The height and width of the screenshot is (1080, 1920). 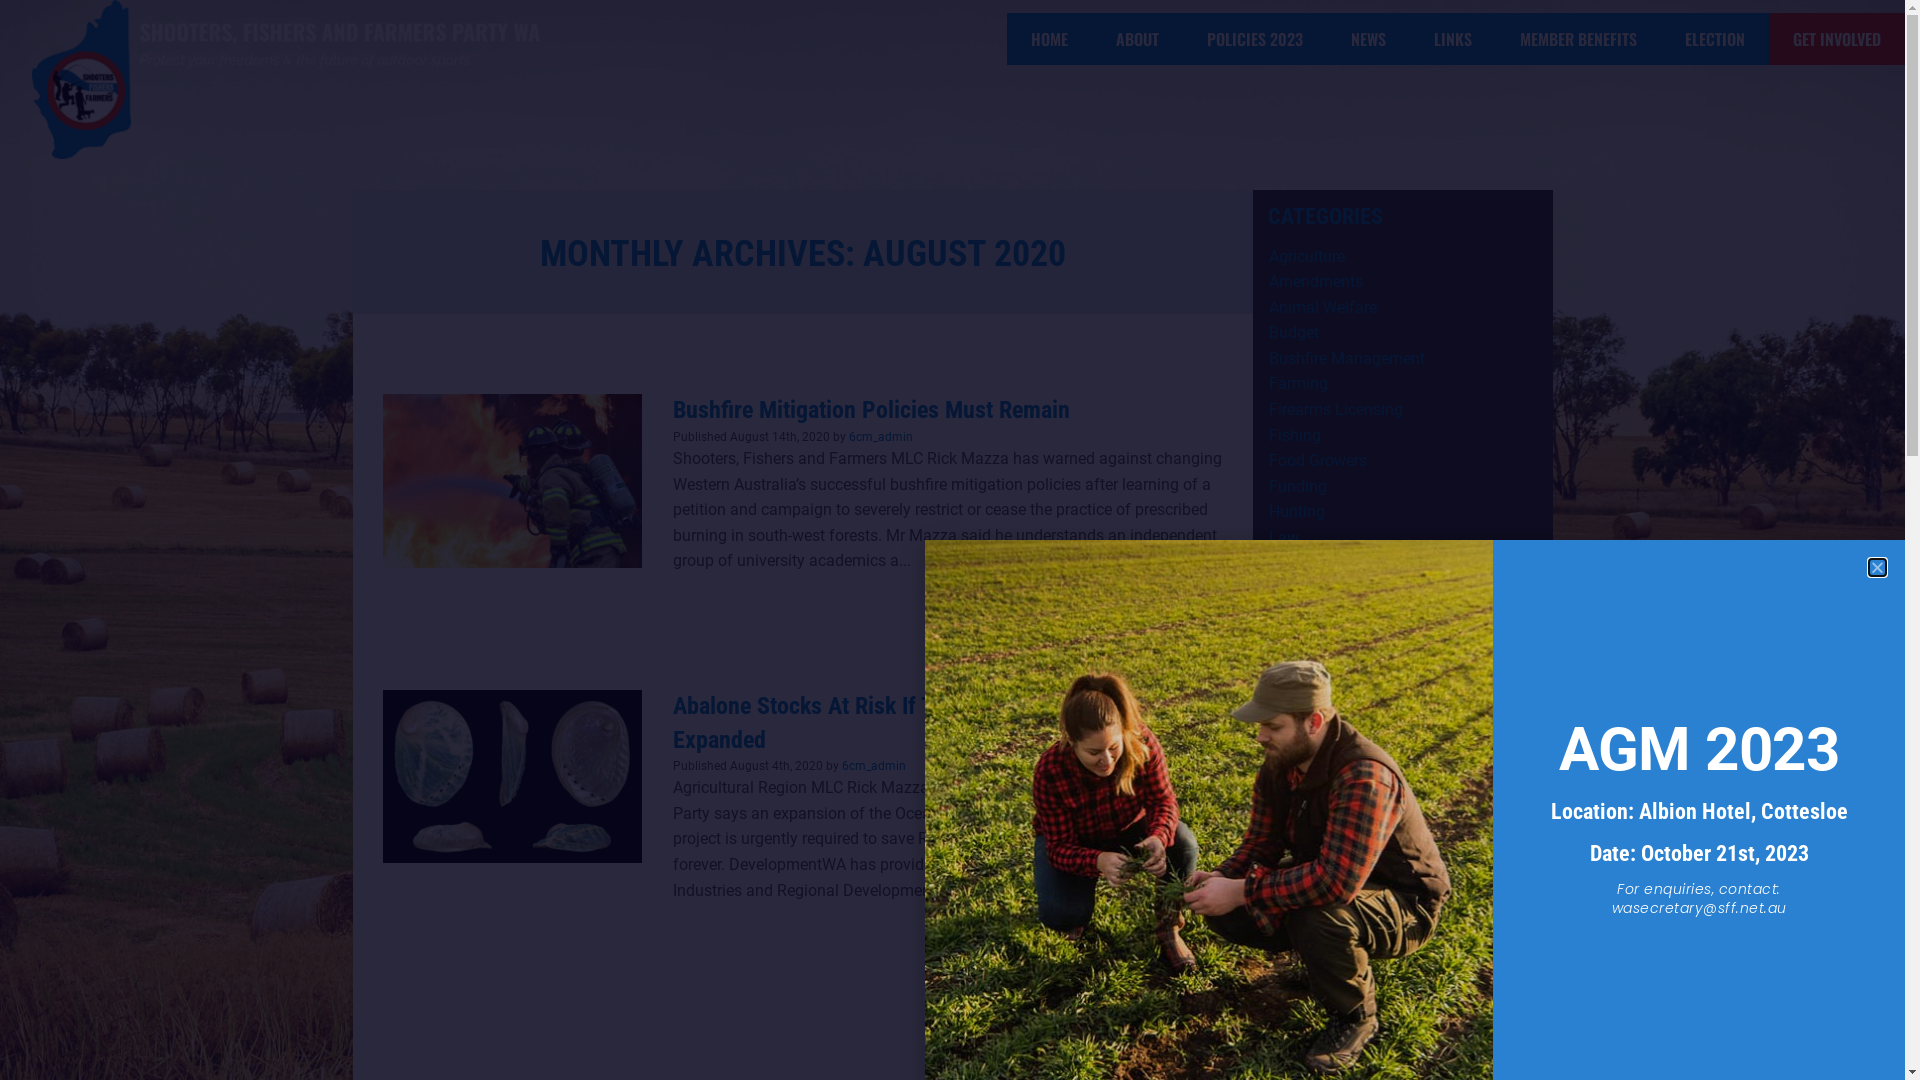 What do you see at coordinates (1306, 844) in the screenshot?
I see `SSAA(WA)` at bounding box center [1306, 844].